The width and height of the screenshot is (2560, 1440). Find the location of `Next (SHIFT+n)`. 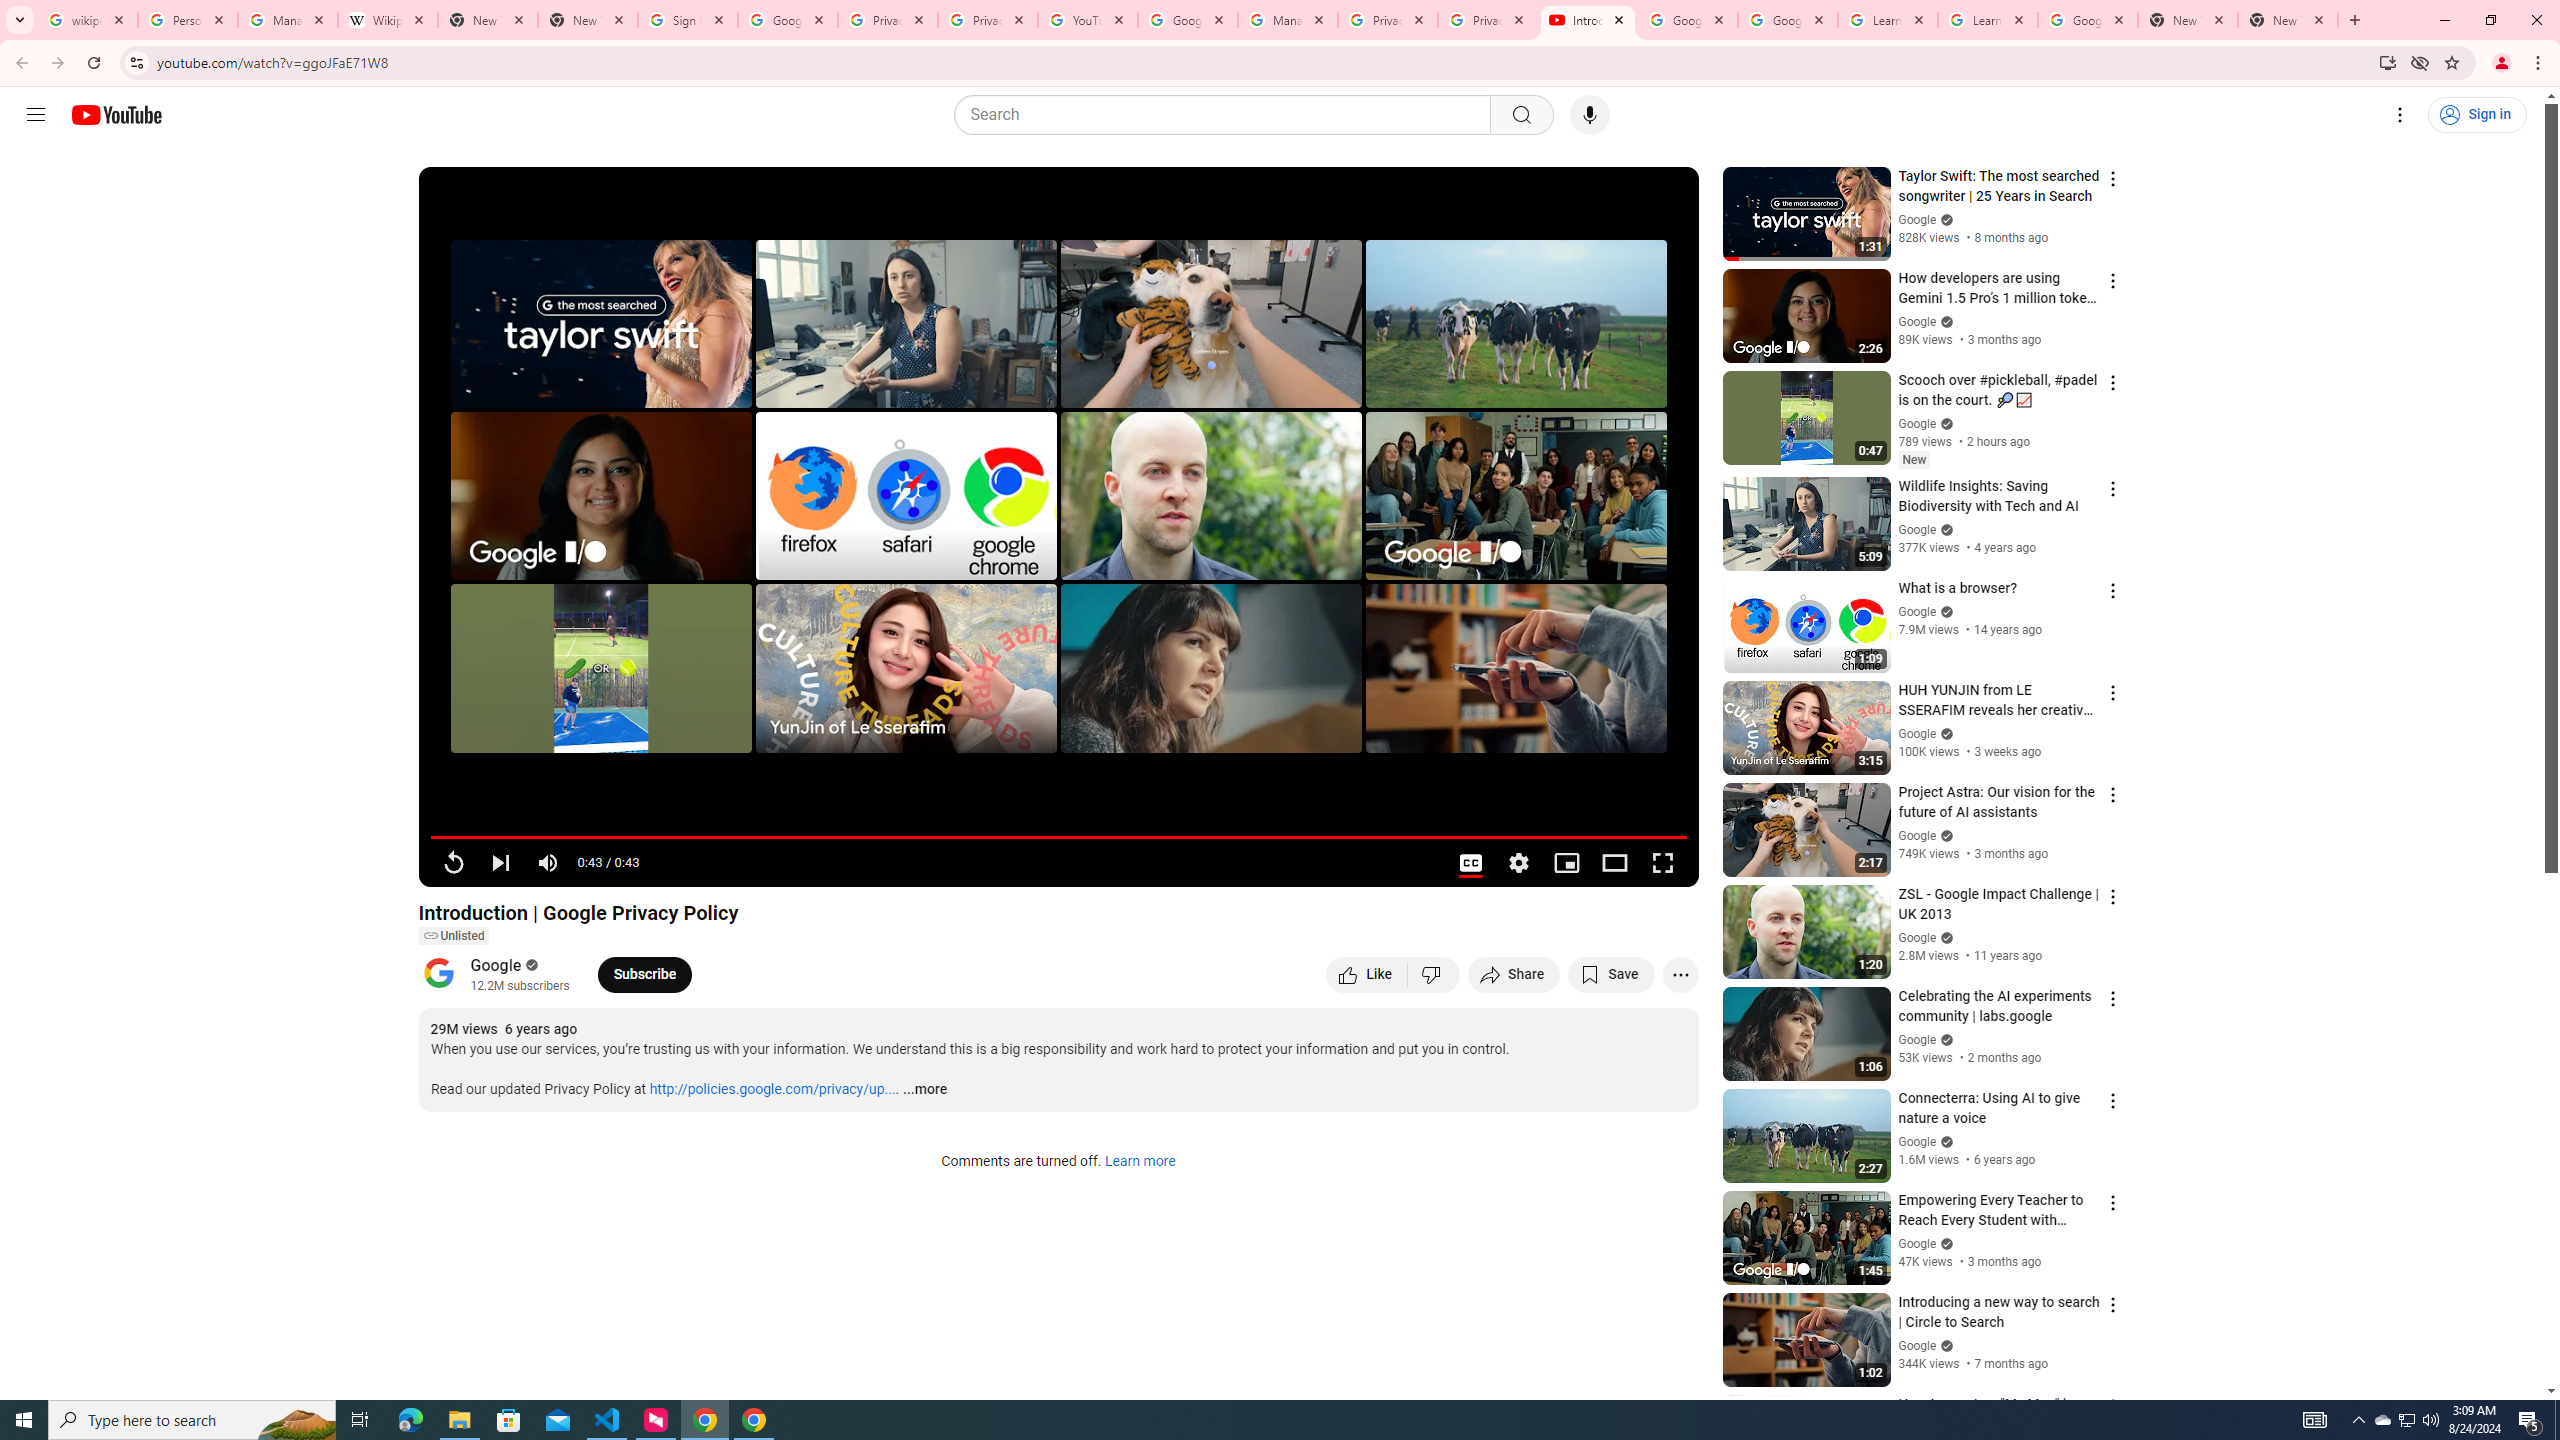

Next (SHIFT+n) is located at coordinates (500, 863).